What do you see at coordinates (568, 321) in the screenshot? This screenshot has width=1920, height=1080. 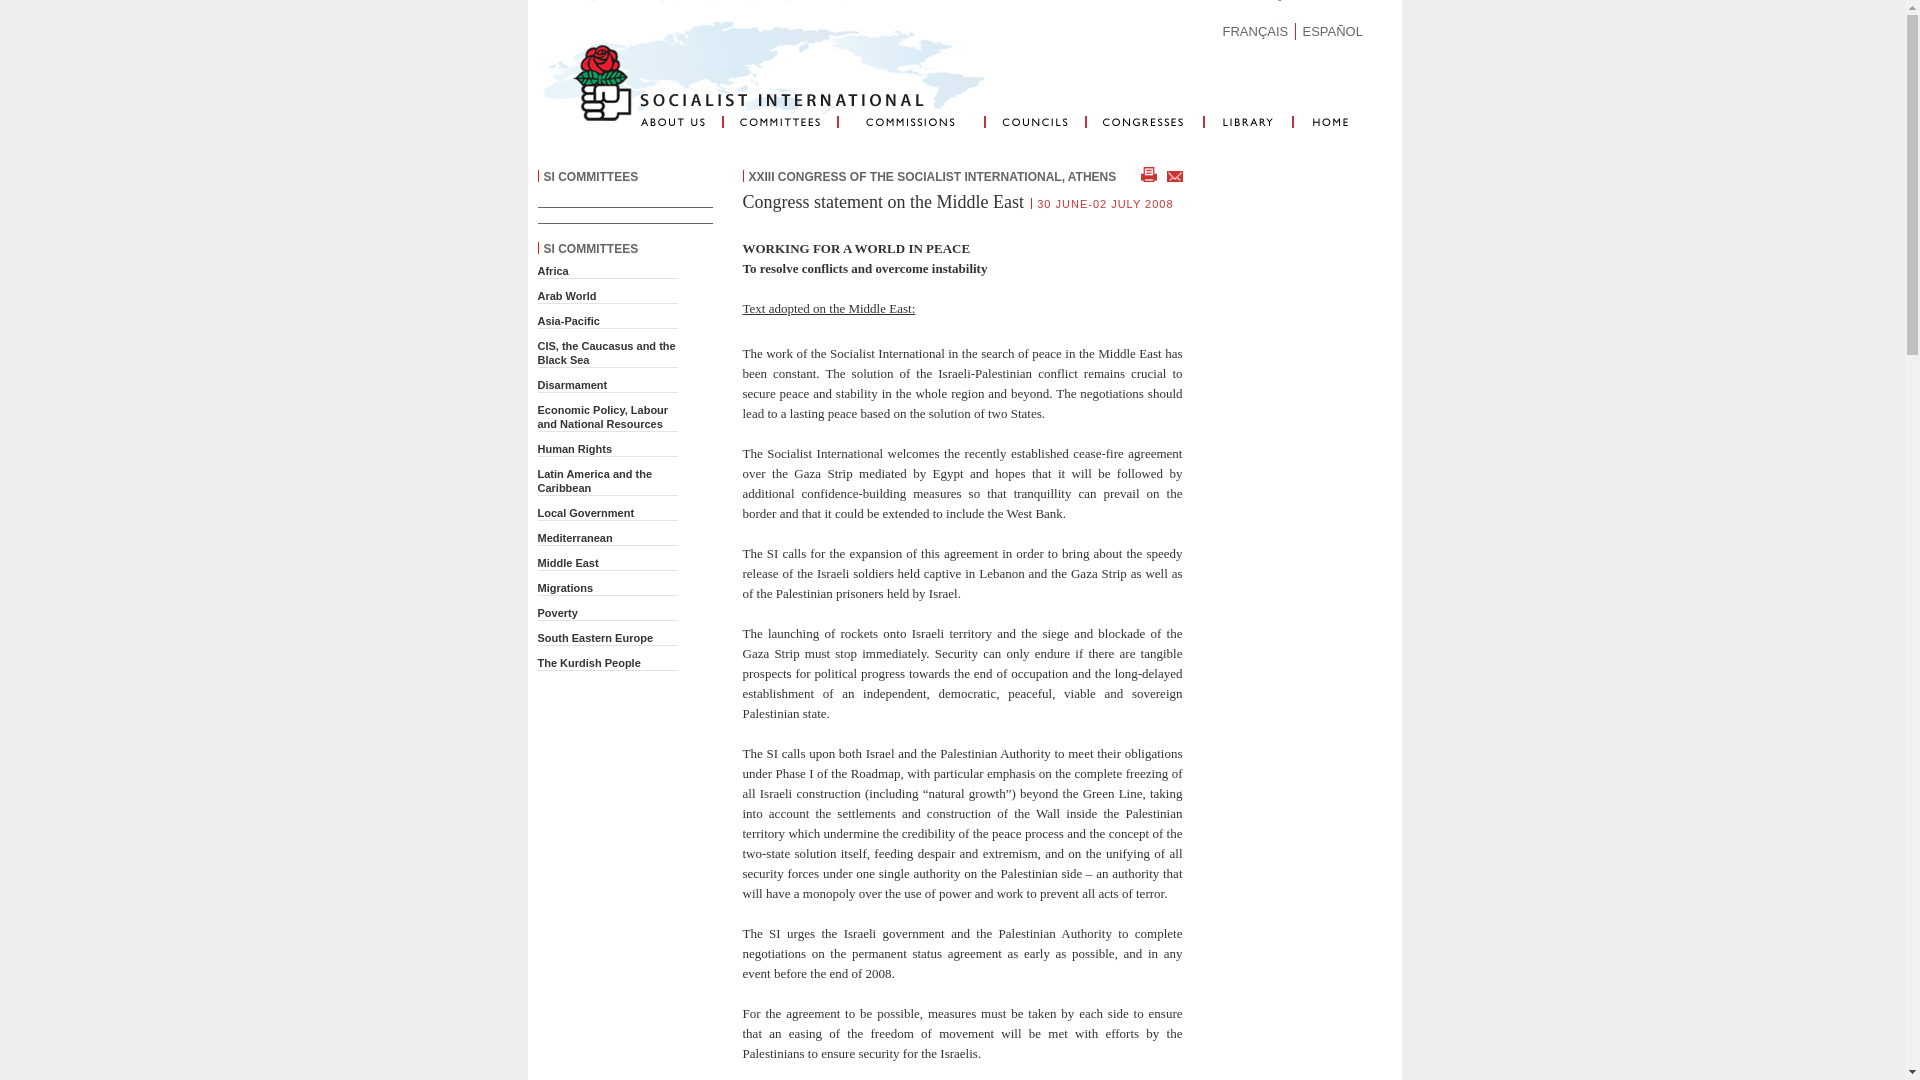 I see `Asia-Pacific` at bounding box center [568, 321].